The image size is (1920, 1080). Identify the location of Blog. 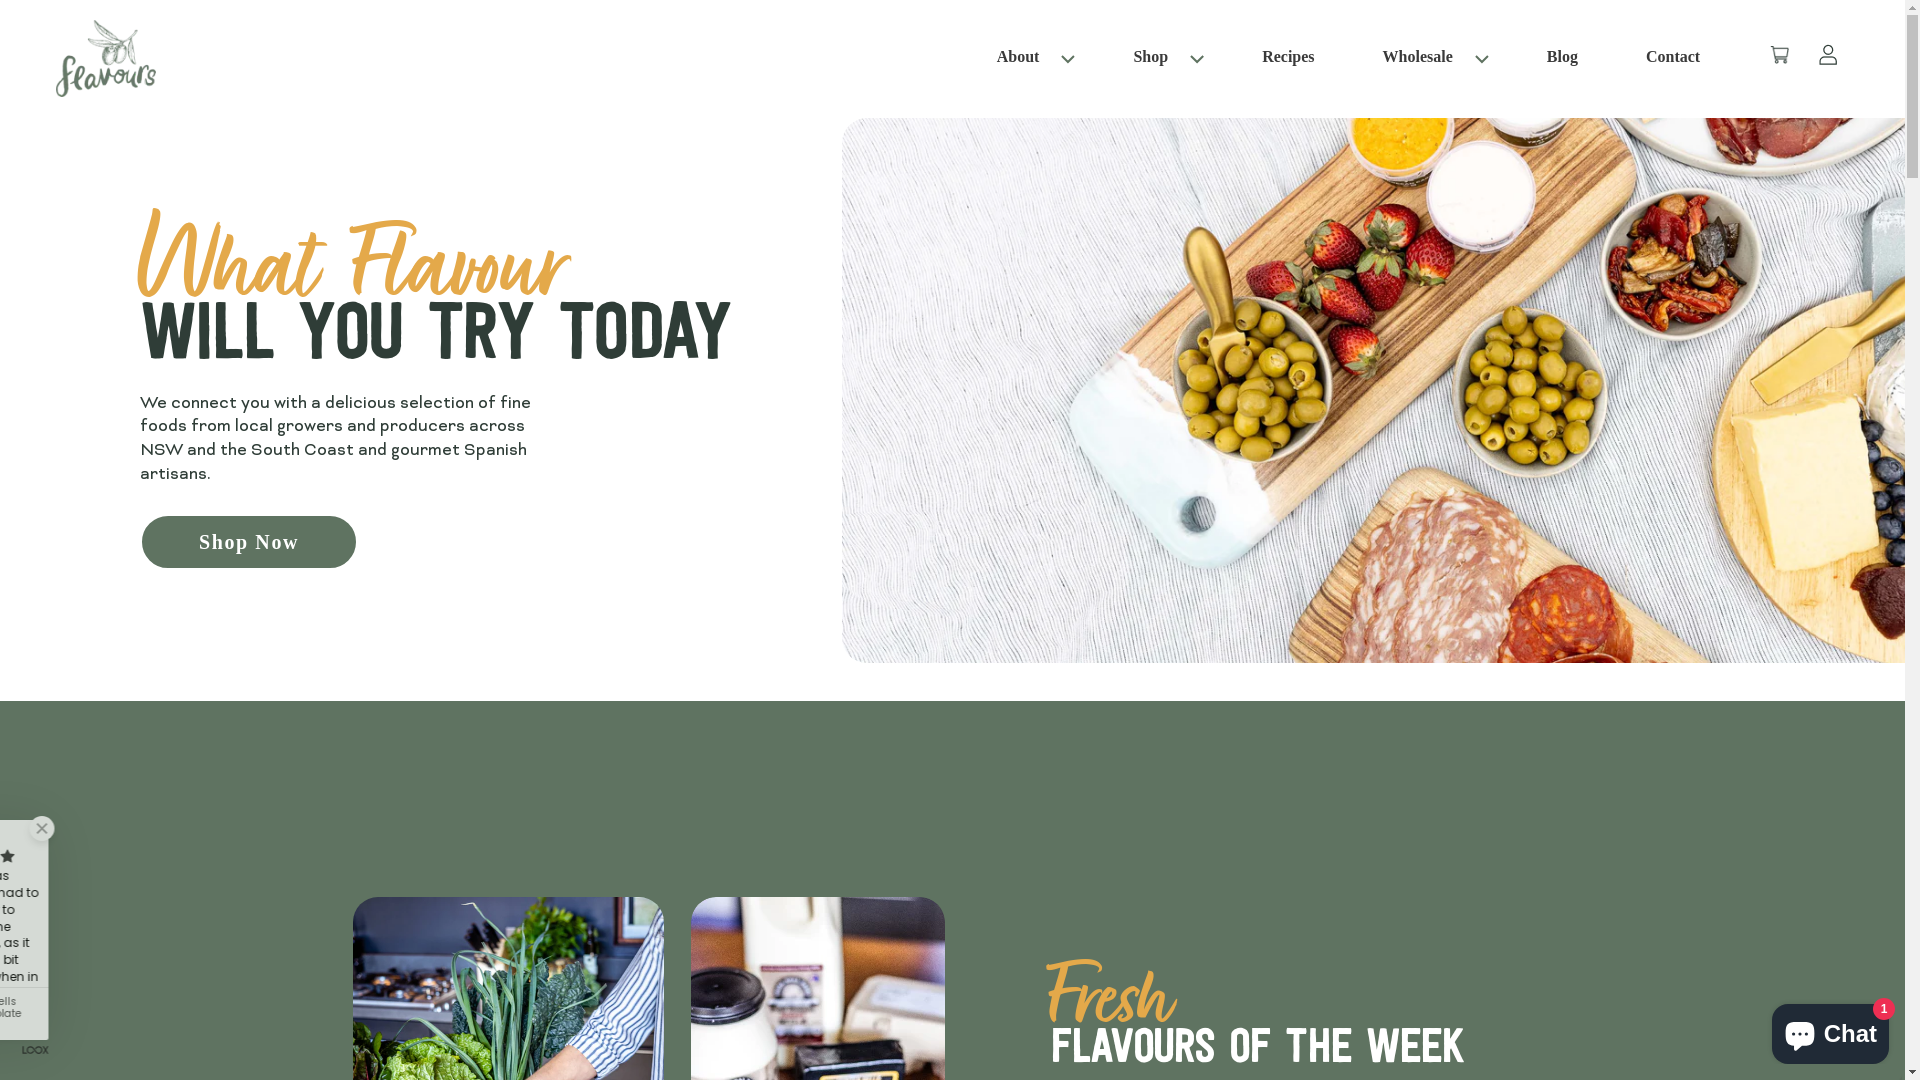
(1562, 59).